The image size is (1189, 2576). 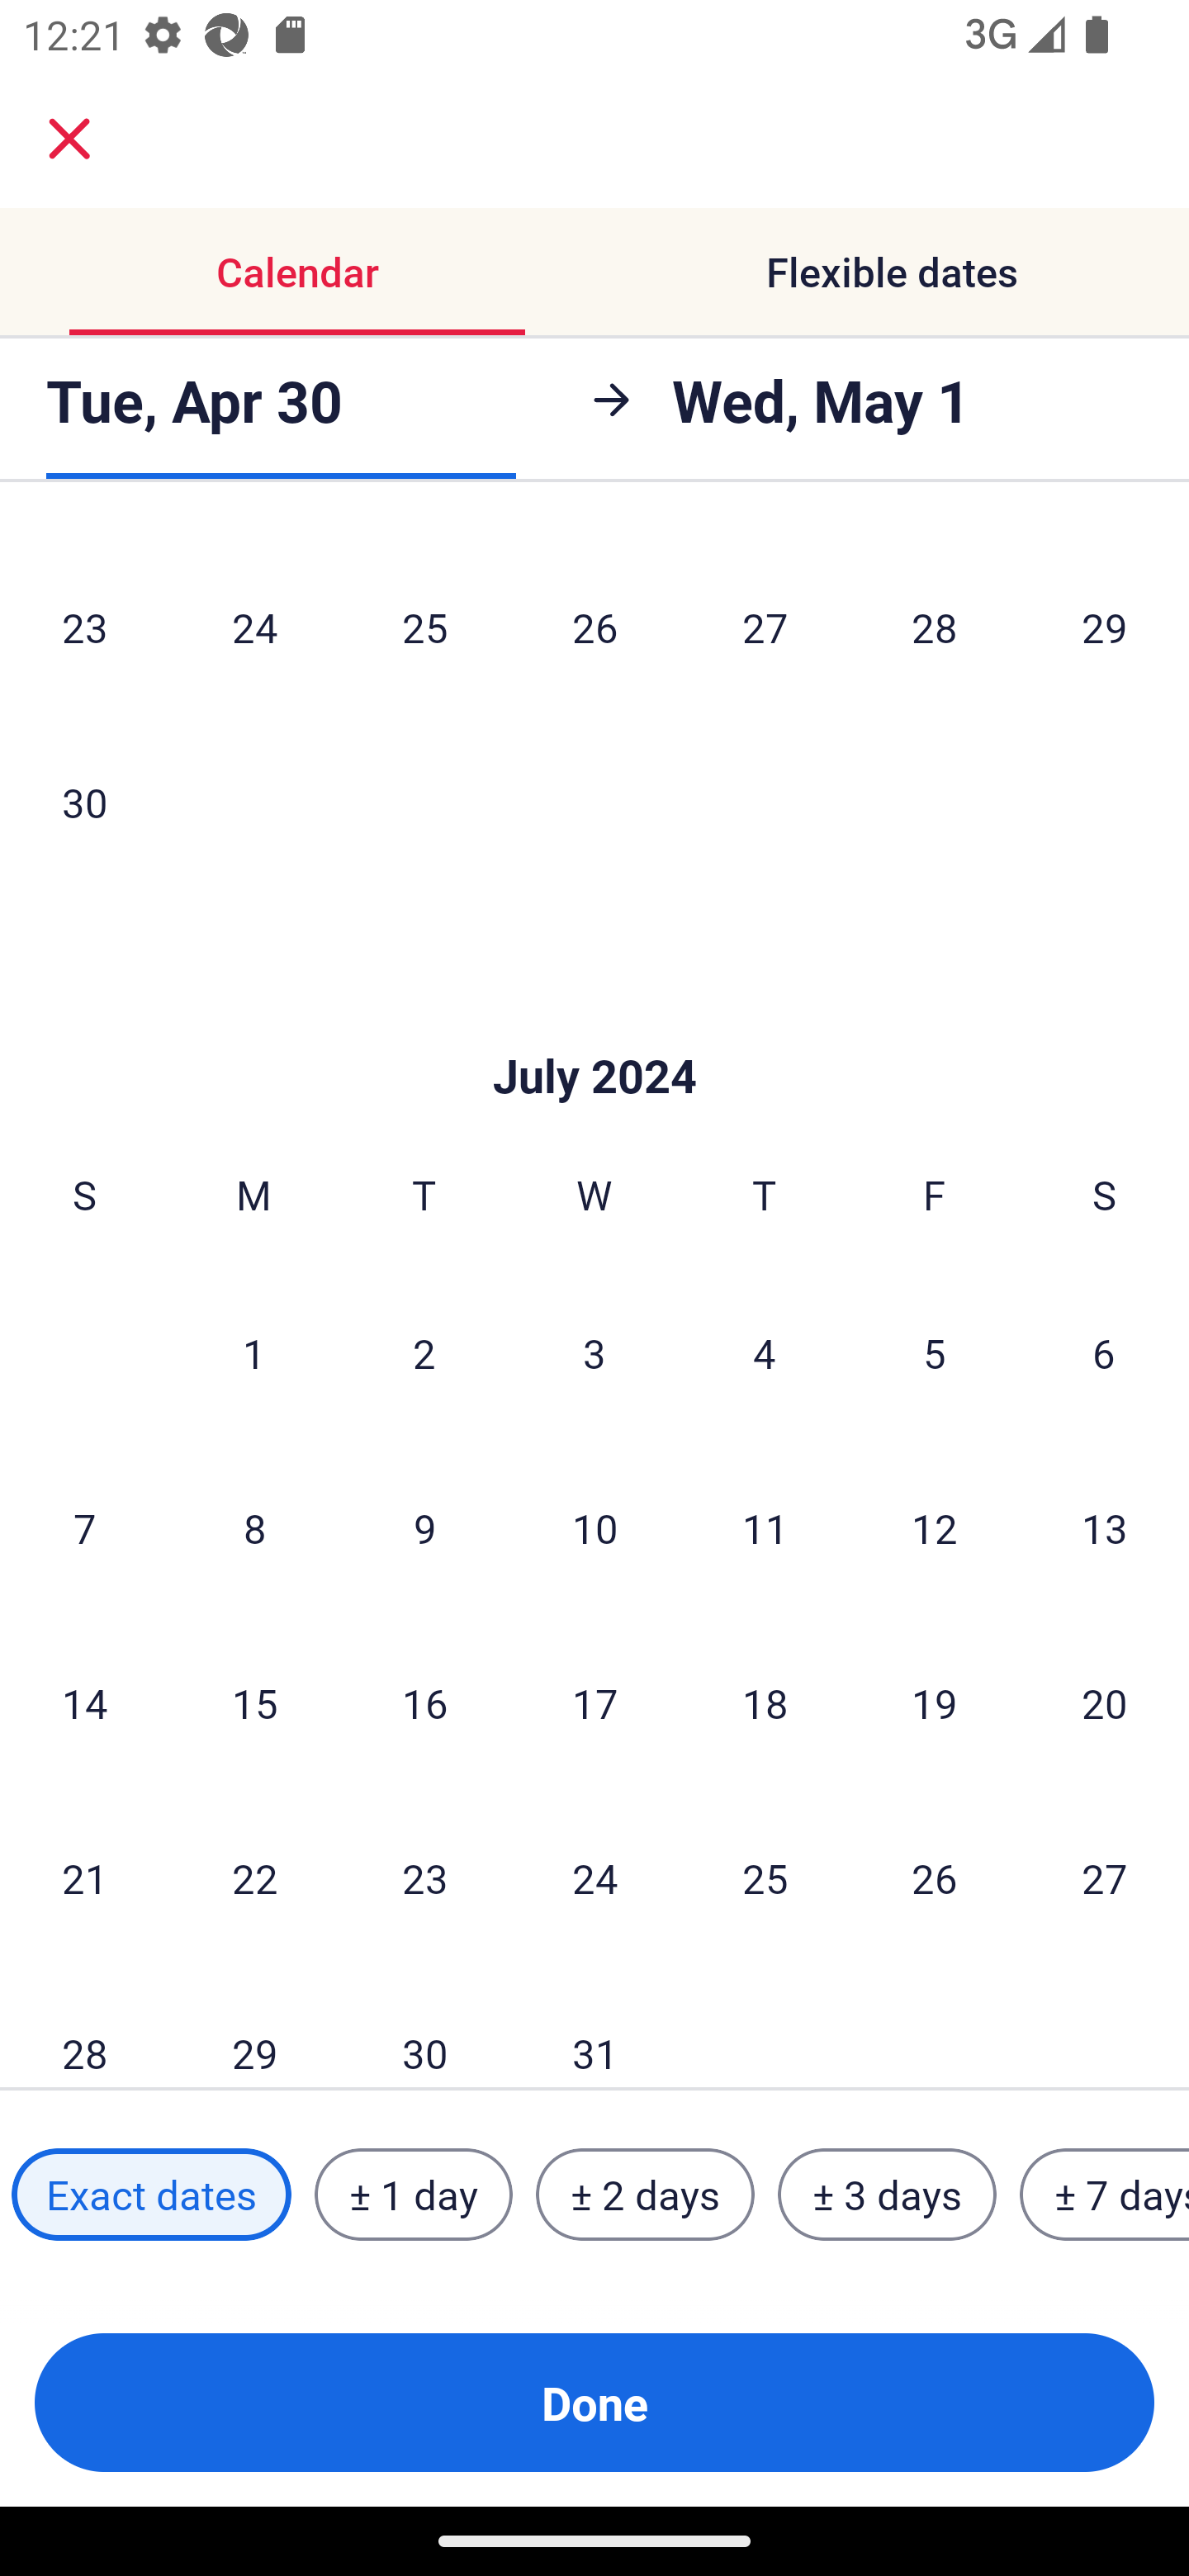 I want to click on 27 Saturday, July 27, 2024, so click(x=1105, y=1878).